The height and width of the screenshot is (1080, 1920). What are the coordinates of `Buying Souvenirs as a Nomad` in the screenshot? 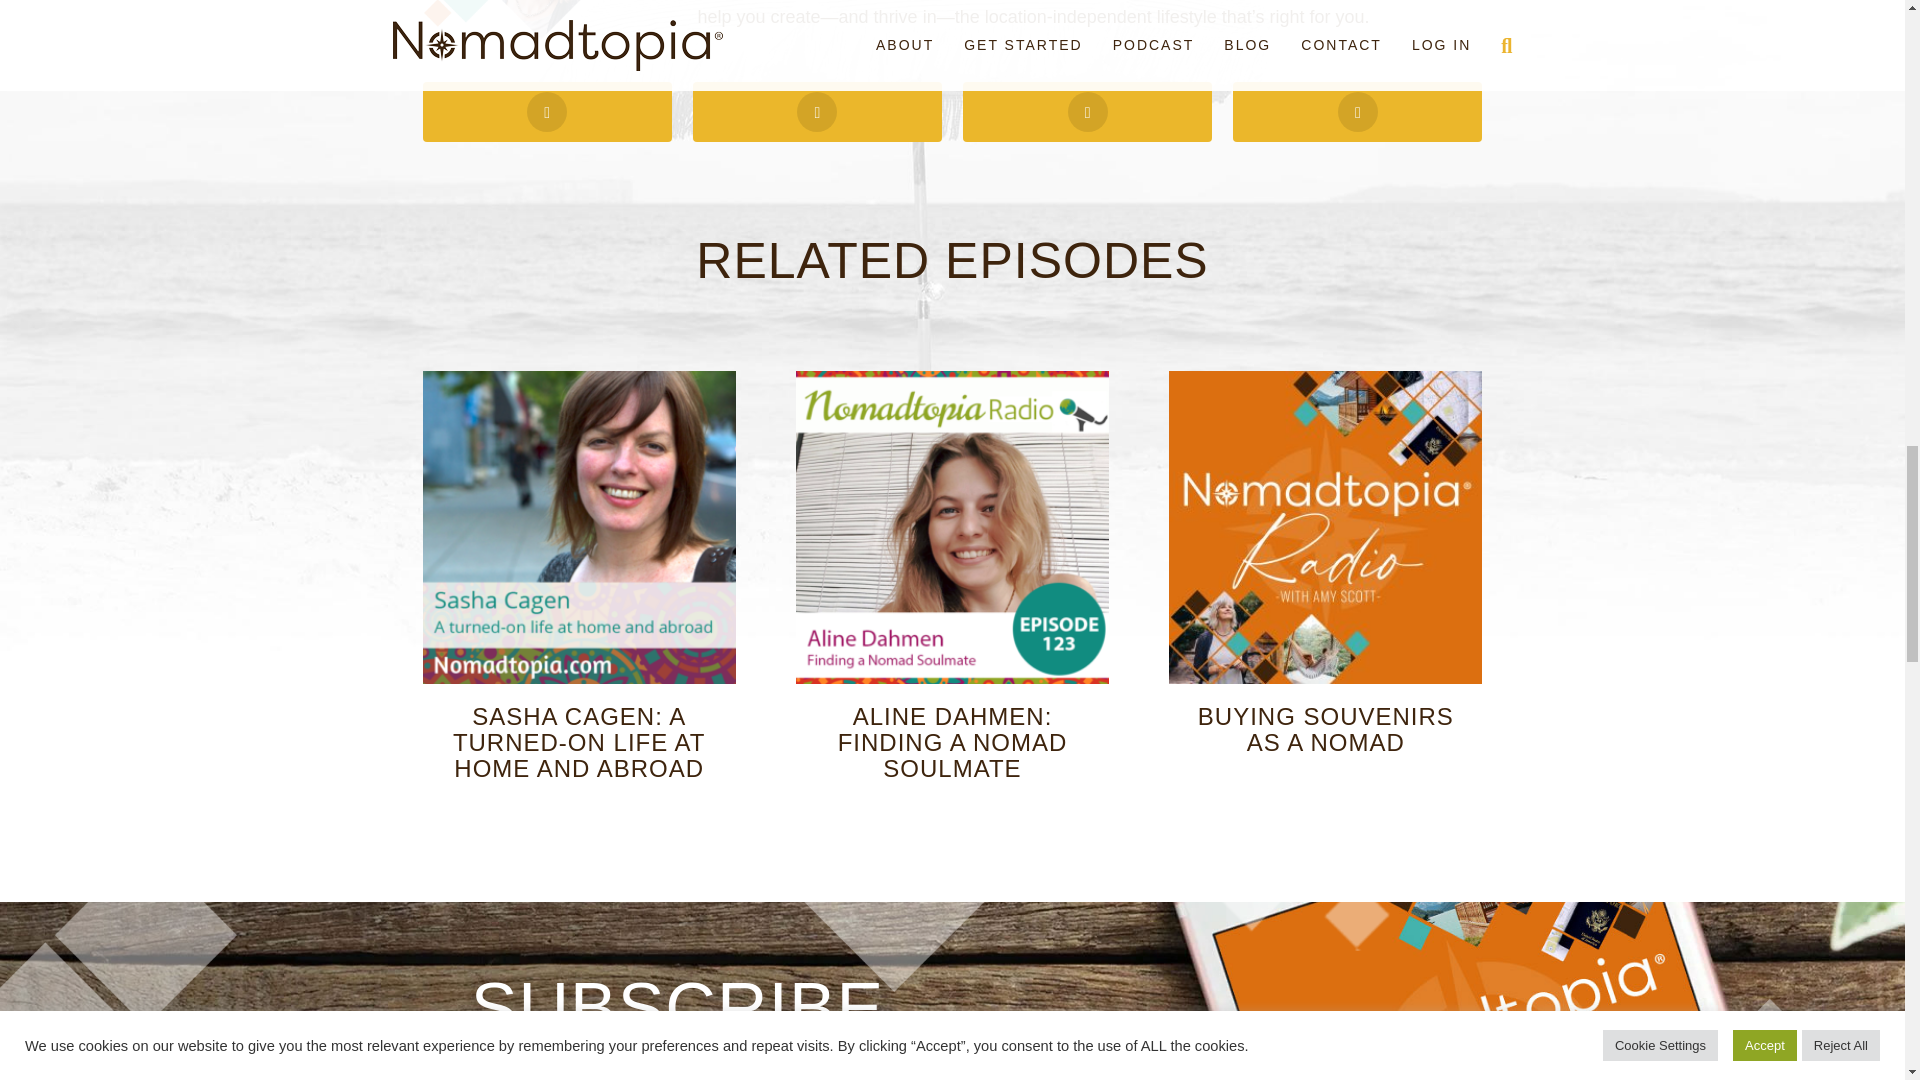 It's located at (1326, 526).